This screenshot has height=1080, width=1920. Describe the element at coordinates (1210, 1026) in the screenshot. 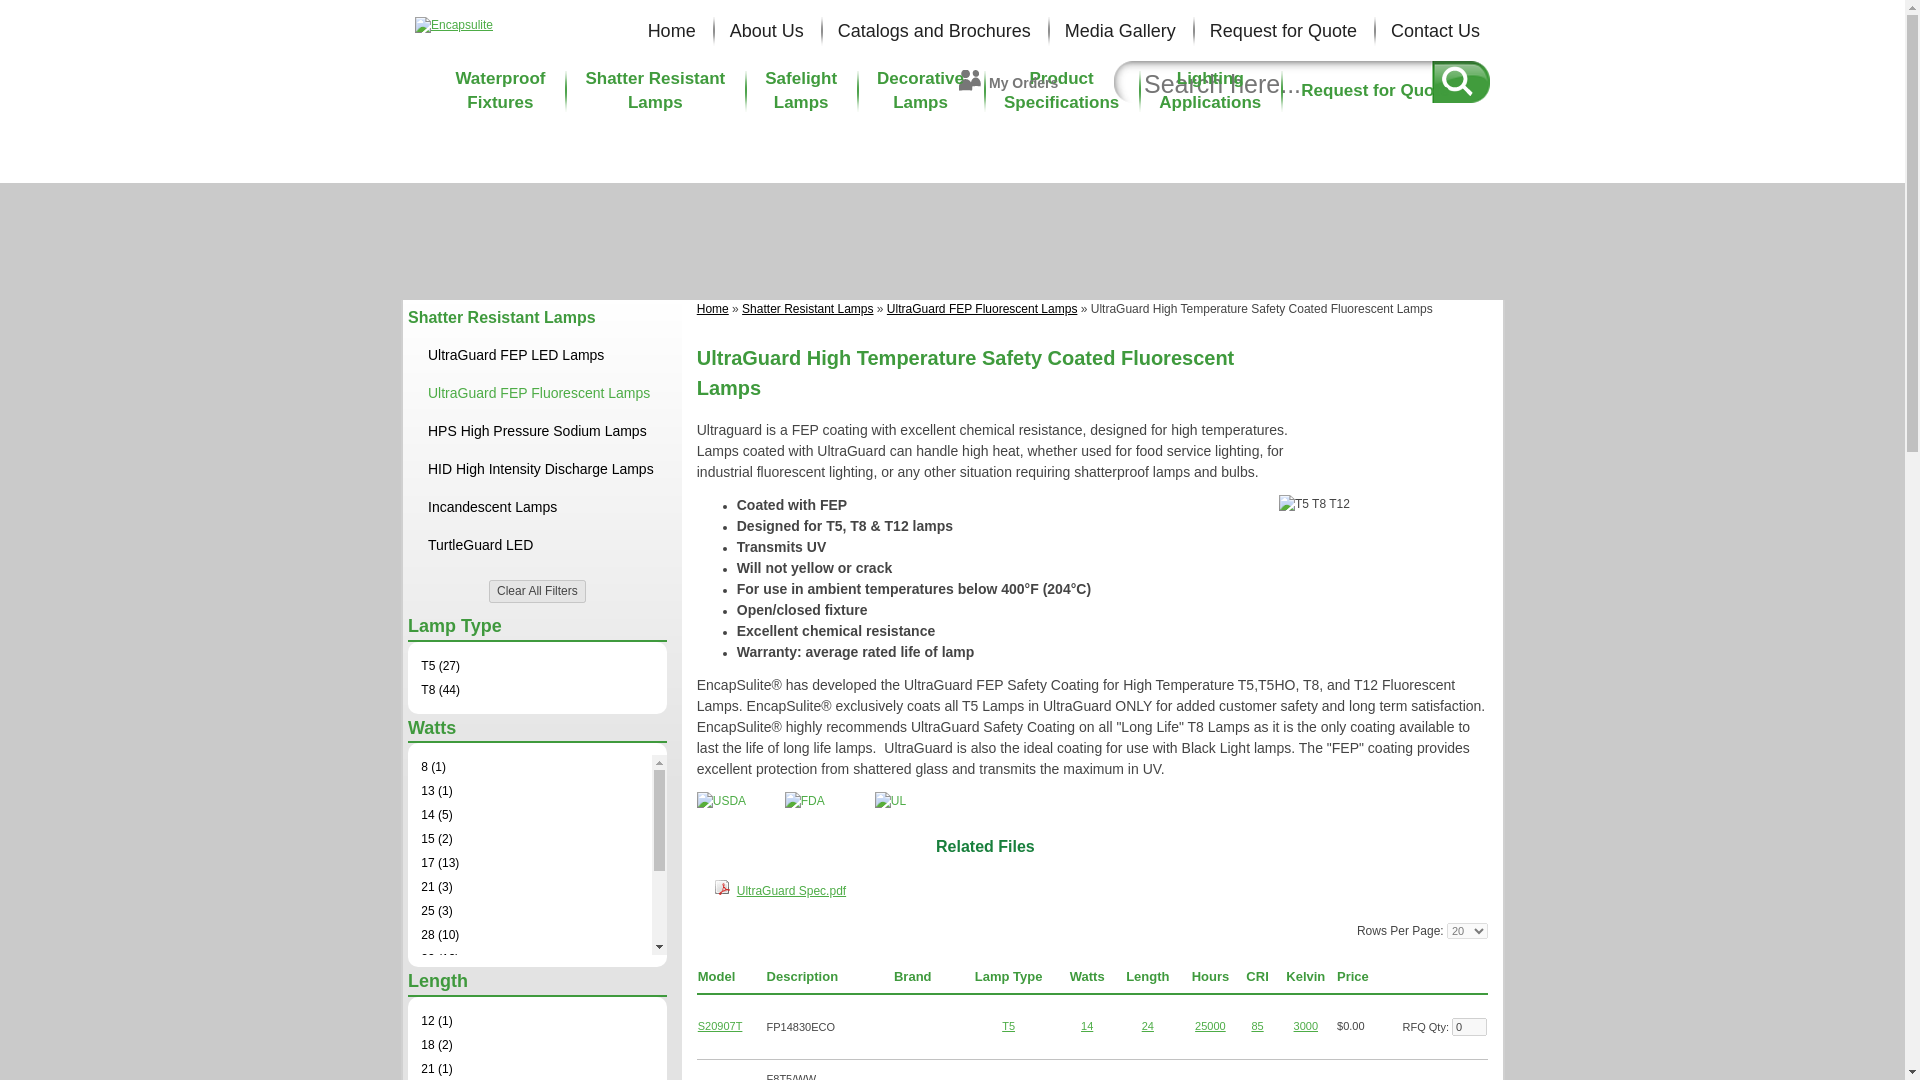

I see `Set Filter` at that location.